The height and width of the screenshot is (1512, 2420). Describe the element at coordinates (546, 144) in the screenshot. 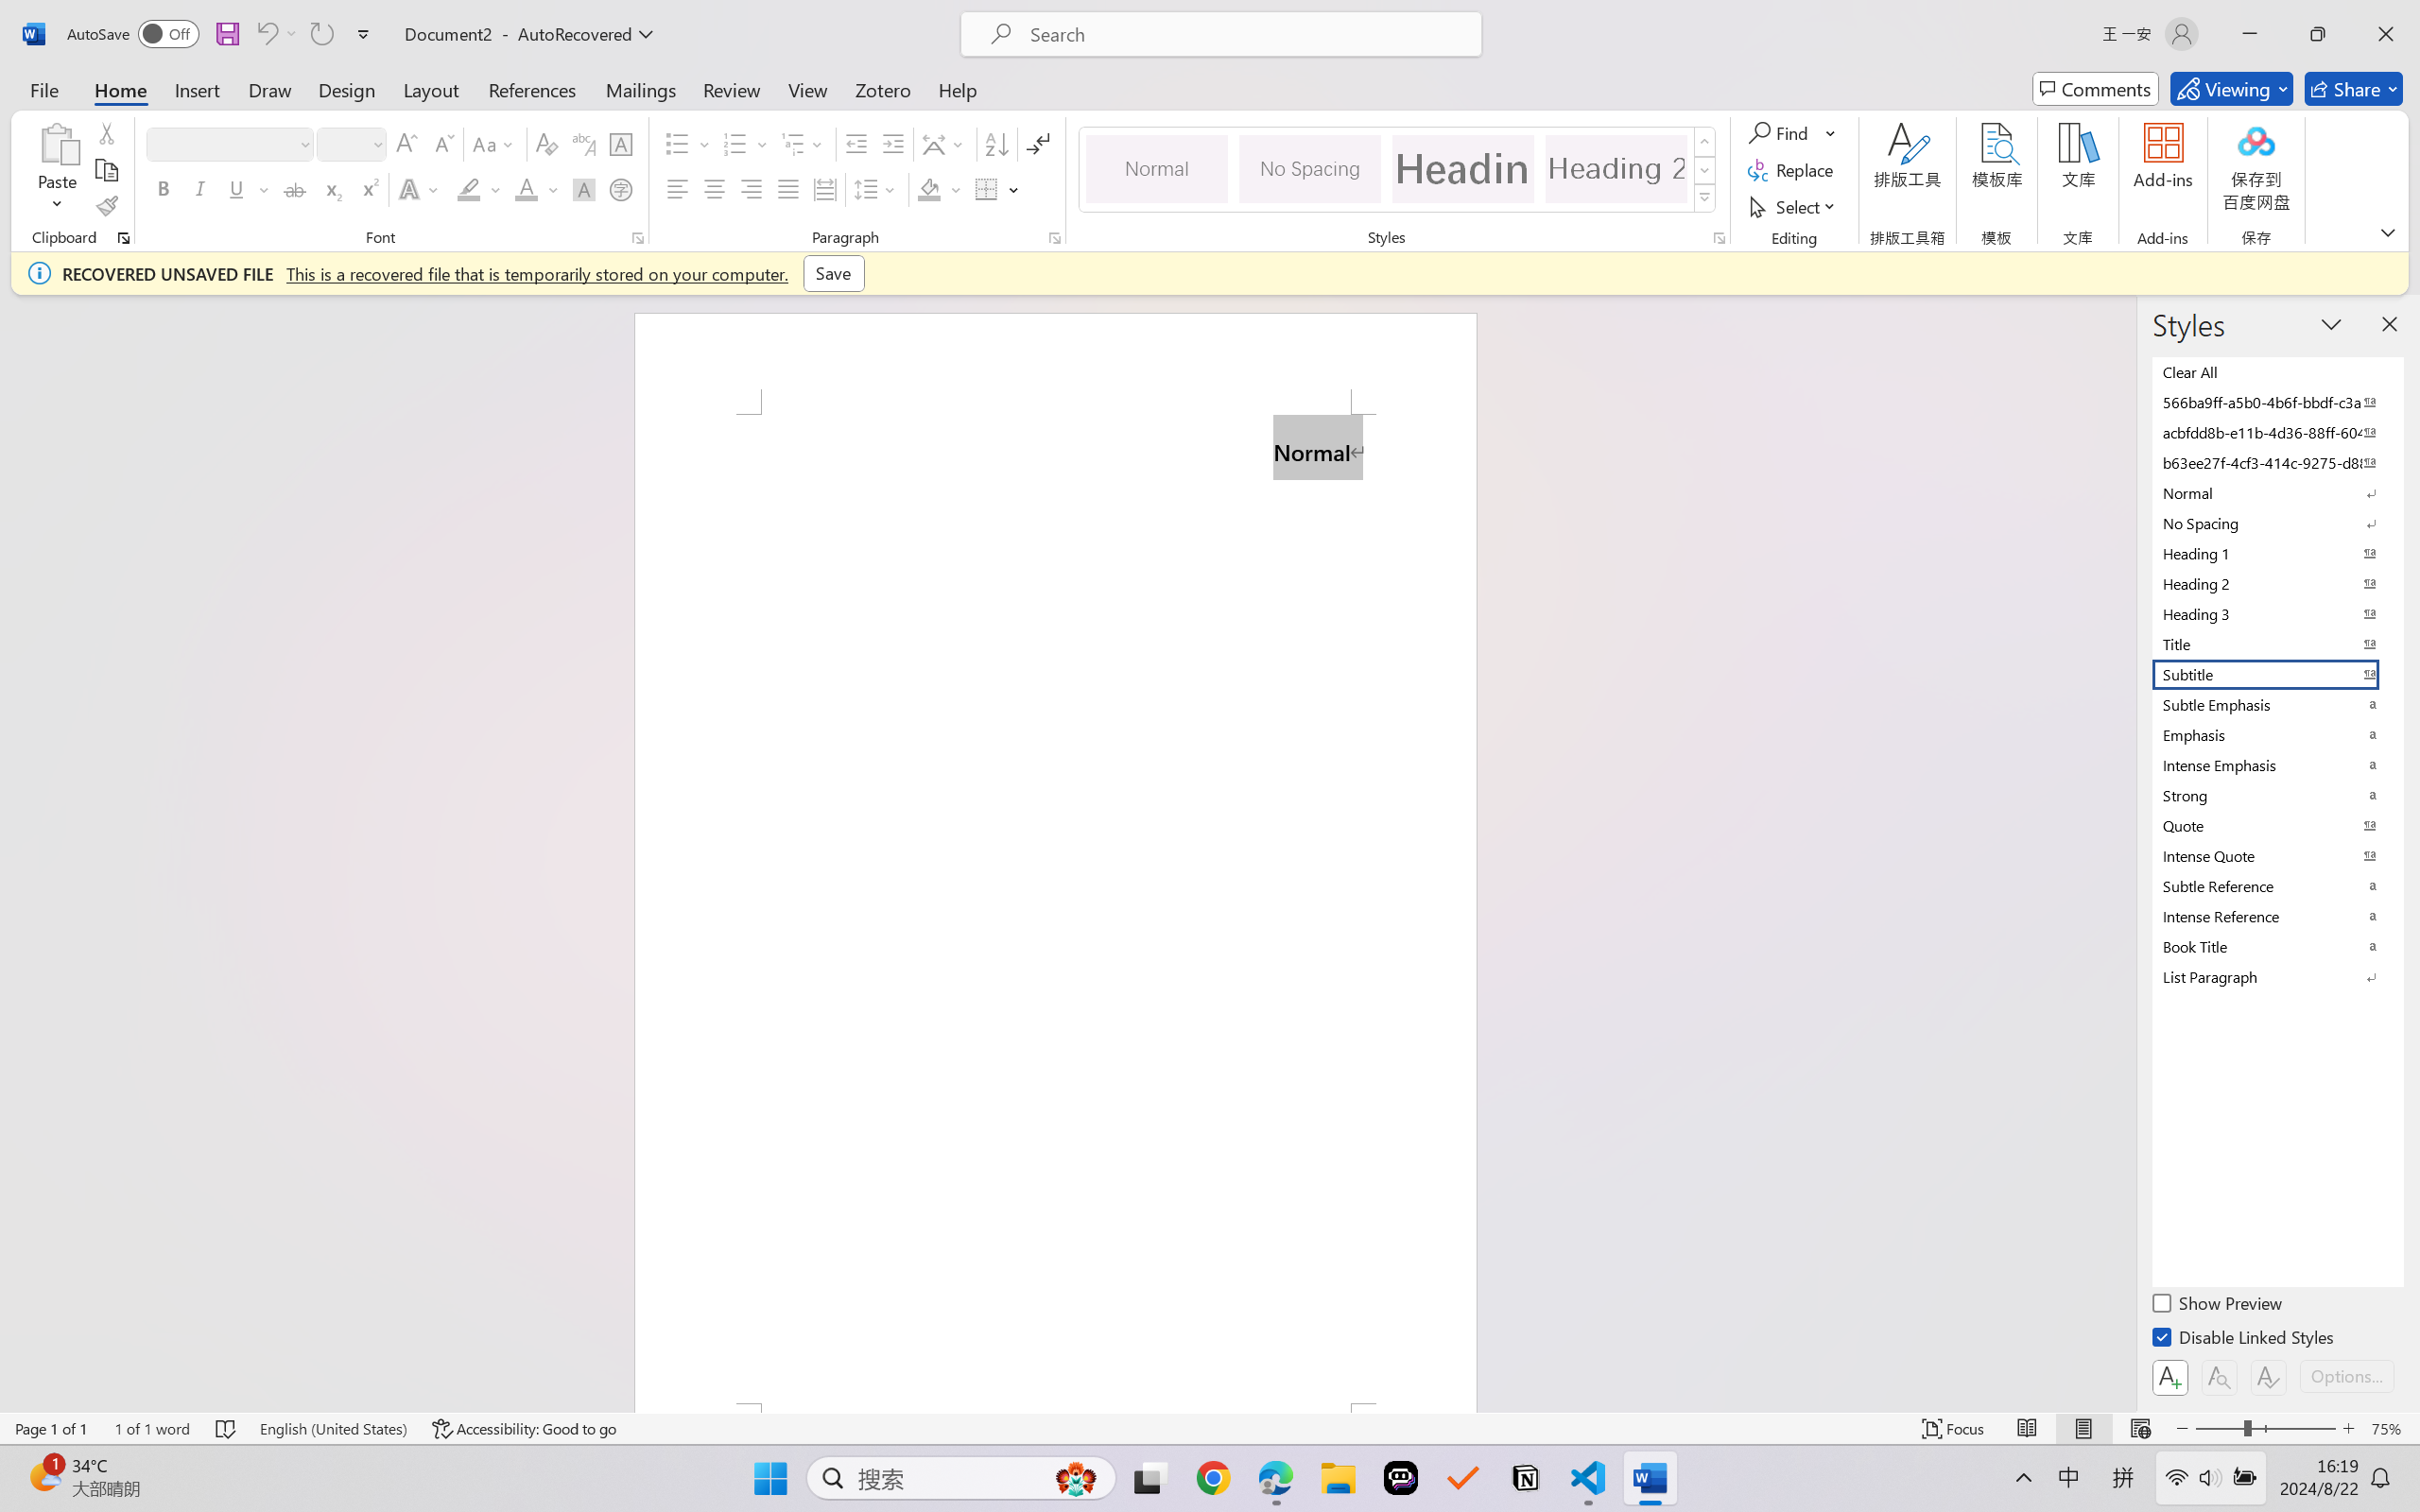

I see `Clear Formatting` at that location.